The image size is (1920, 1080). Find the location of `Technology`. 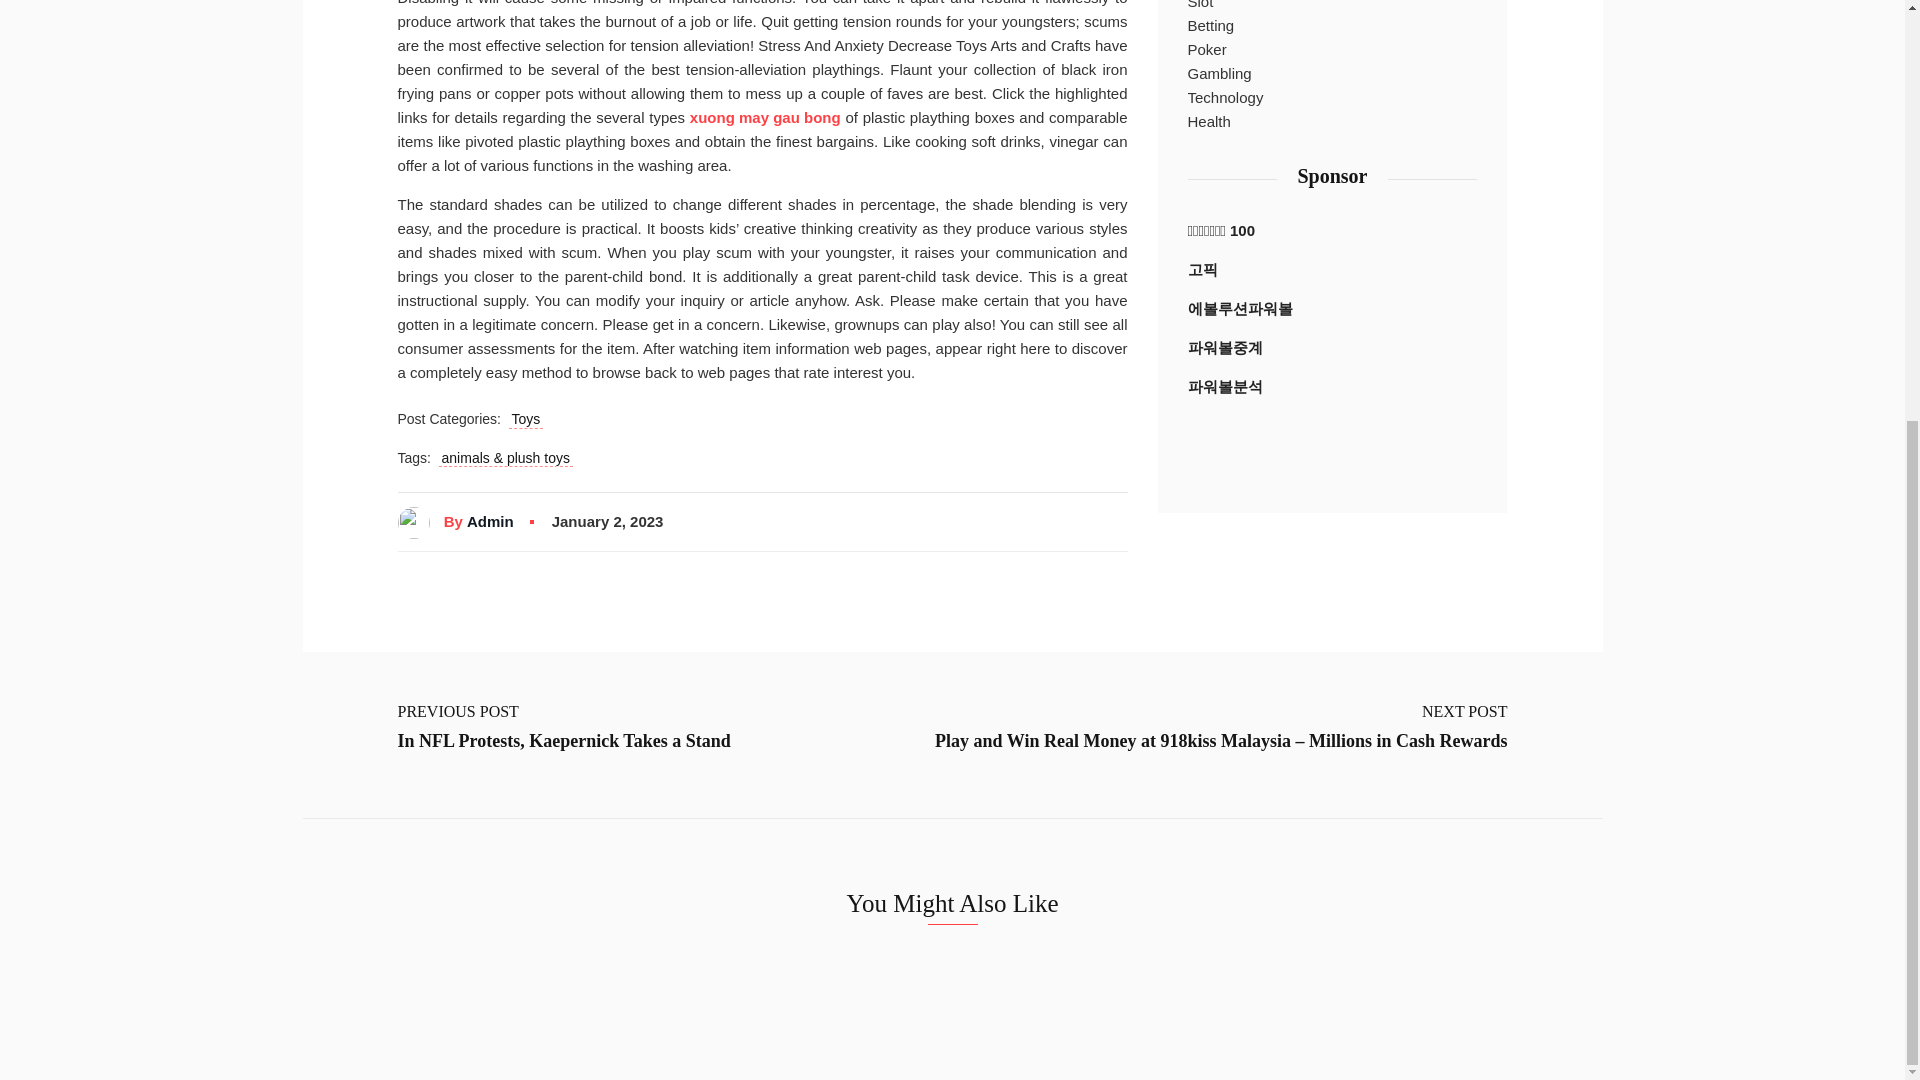

Technology is located at coordinates (1226, 98).